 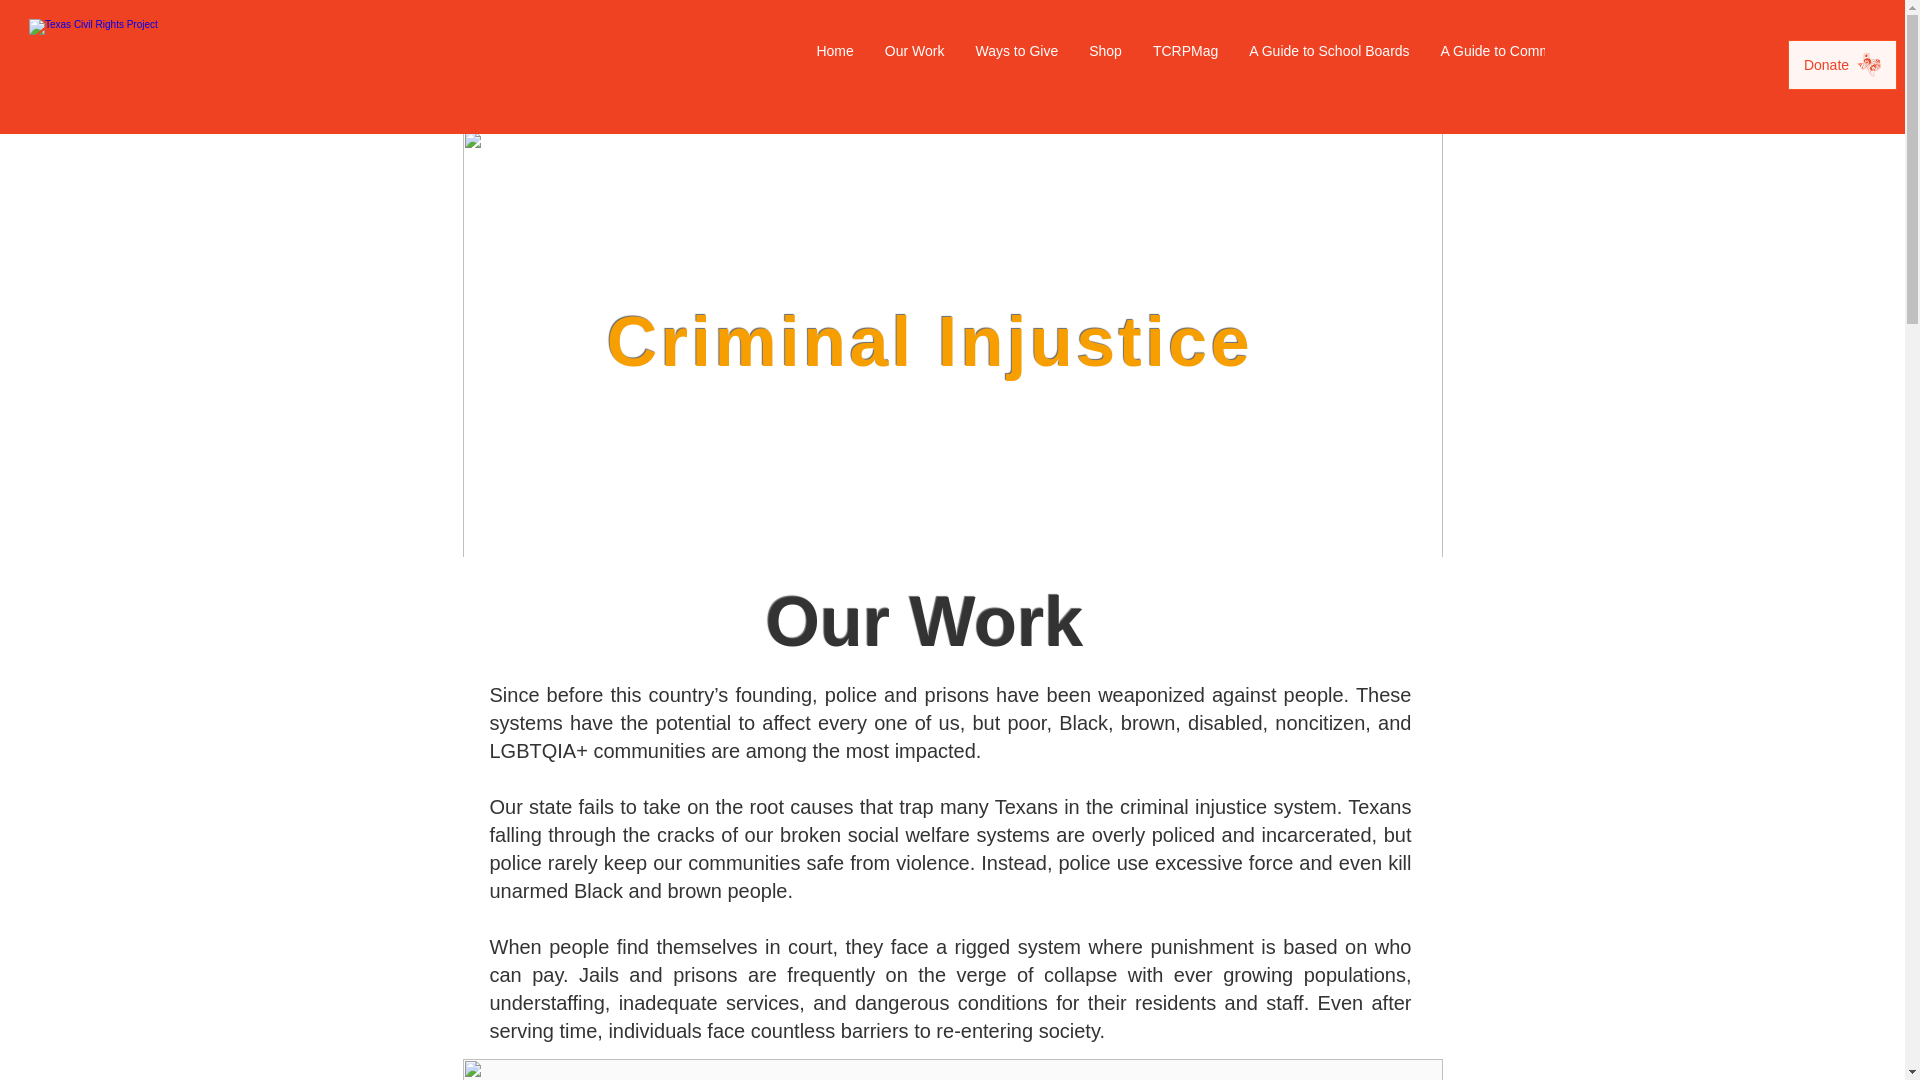 What do you see at coordinates (1842, 64) in the screenshot?
I see `Donate` at bounding box center [1842, 64].